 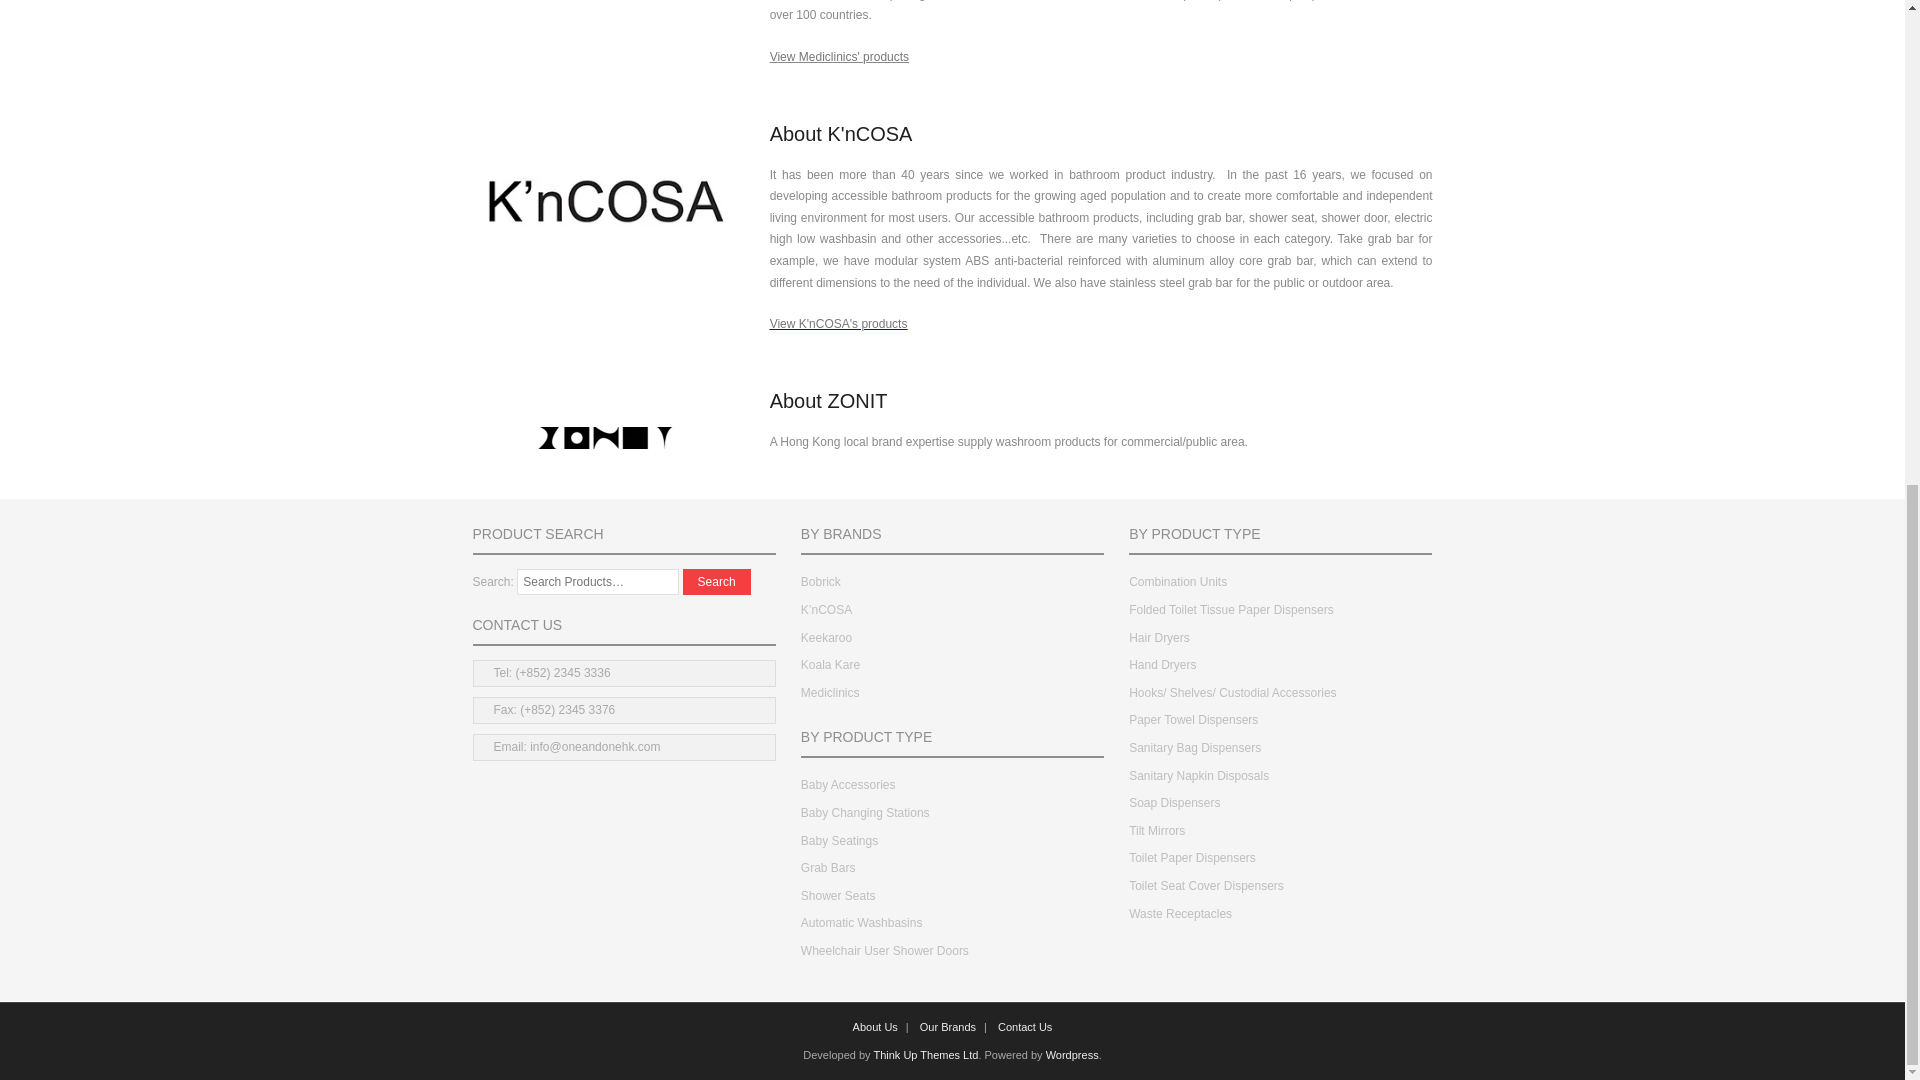 I want to click on View Mediclinics' products, so click(x=838, y=56).